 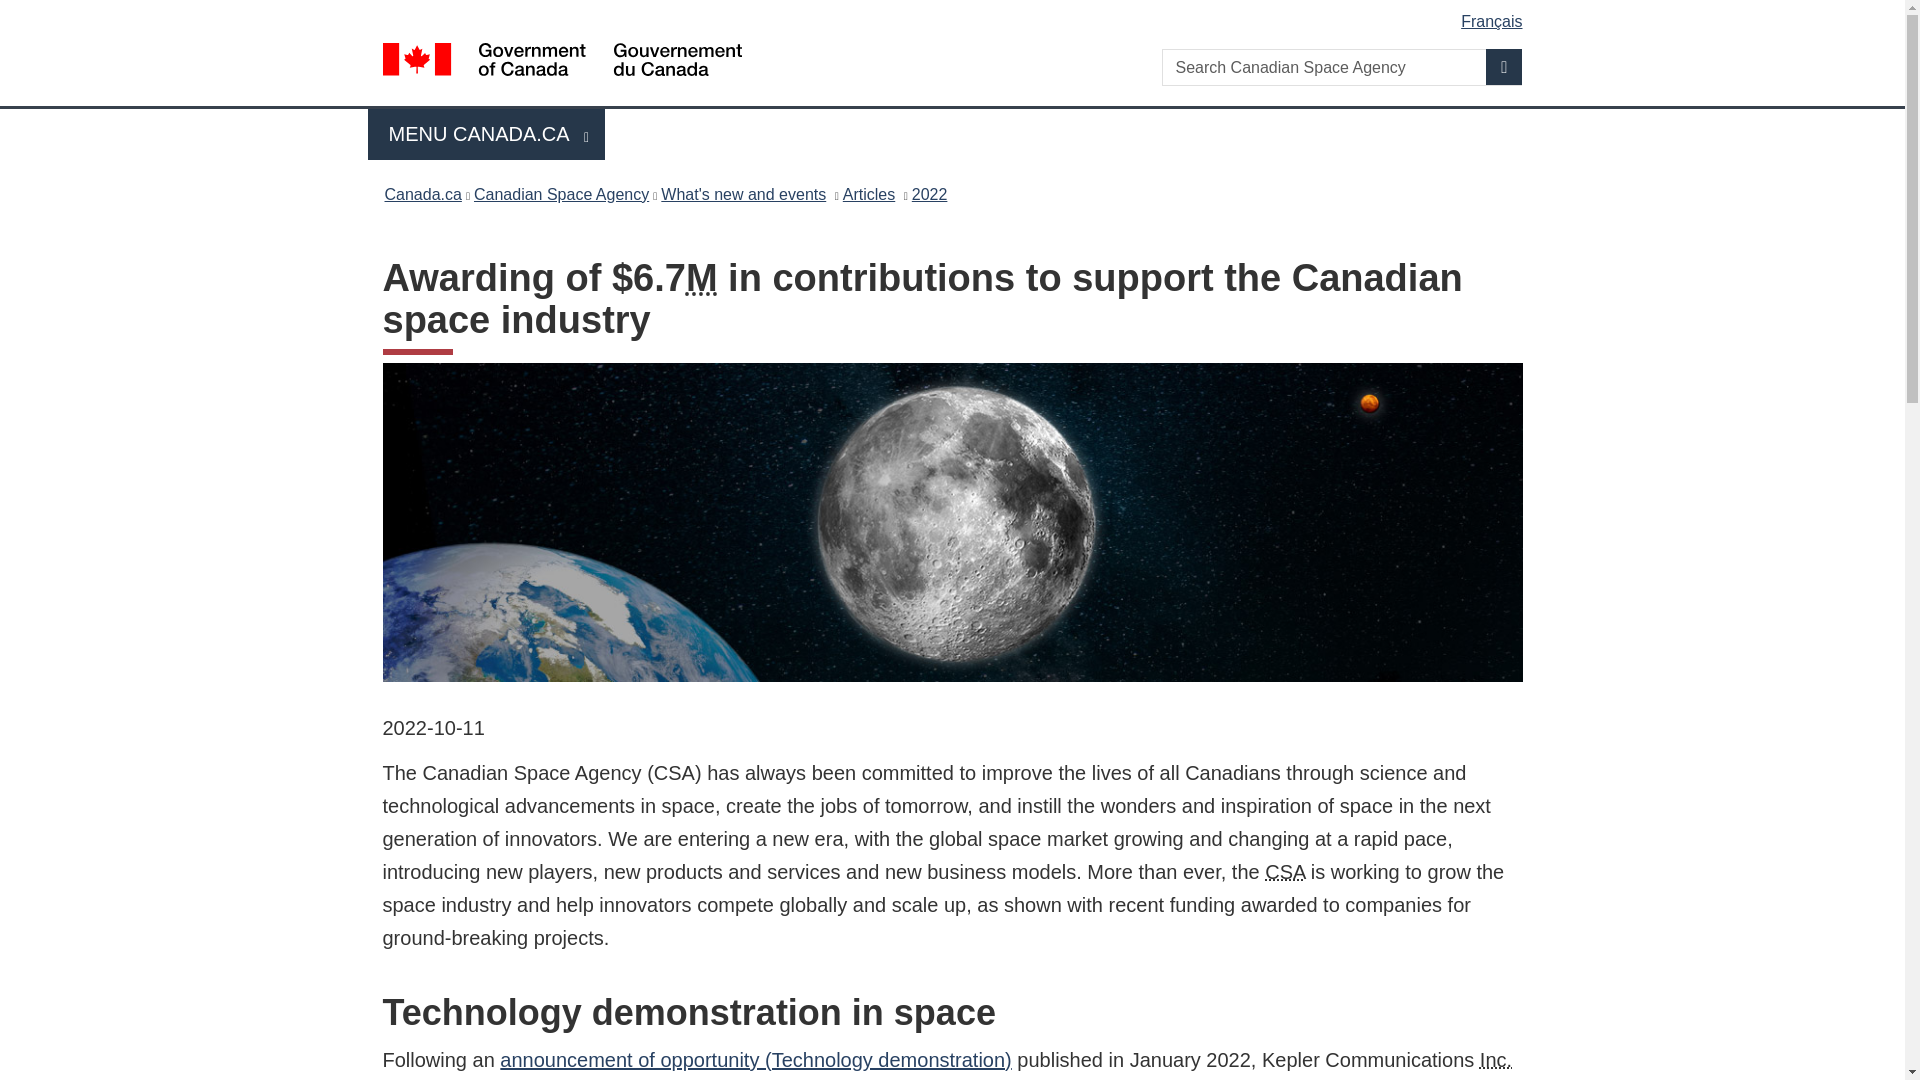 What do you see at coordinates (742, 194) in the screenshot?
I see `What's new and events` at bounding box center [742, 194].